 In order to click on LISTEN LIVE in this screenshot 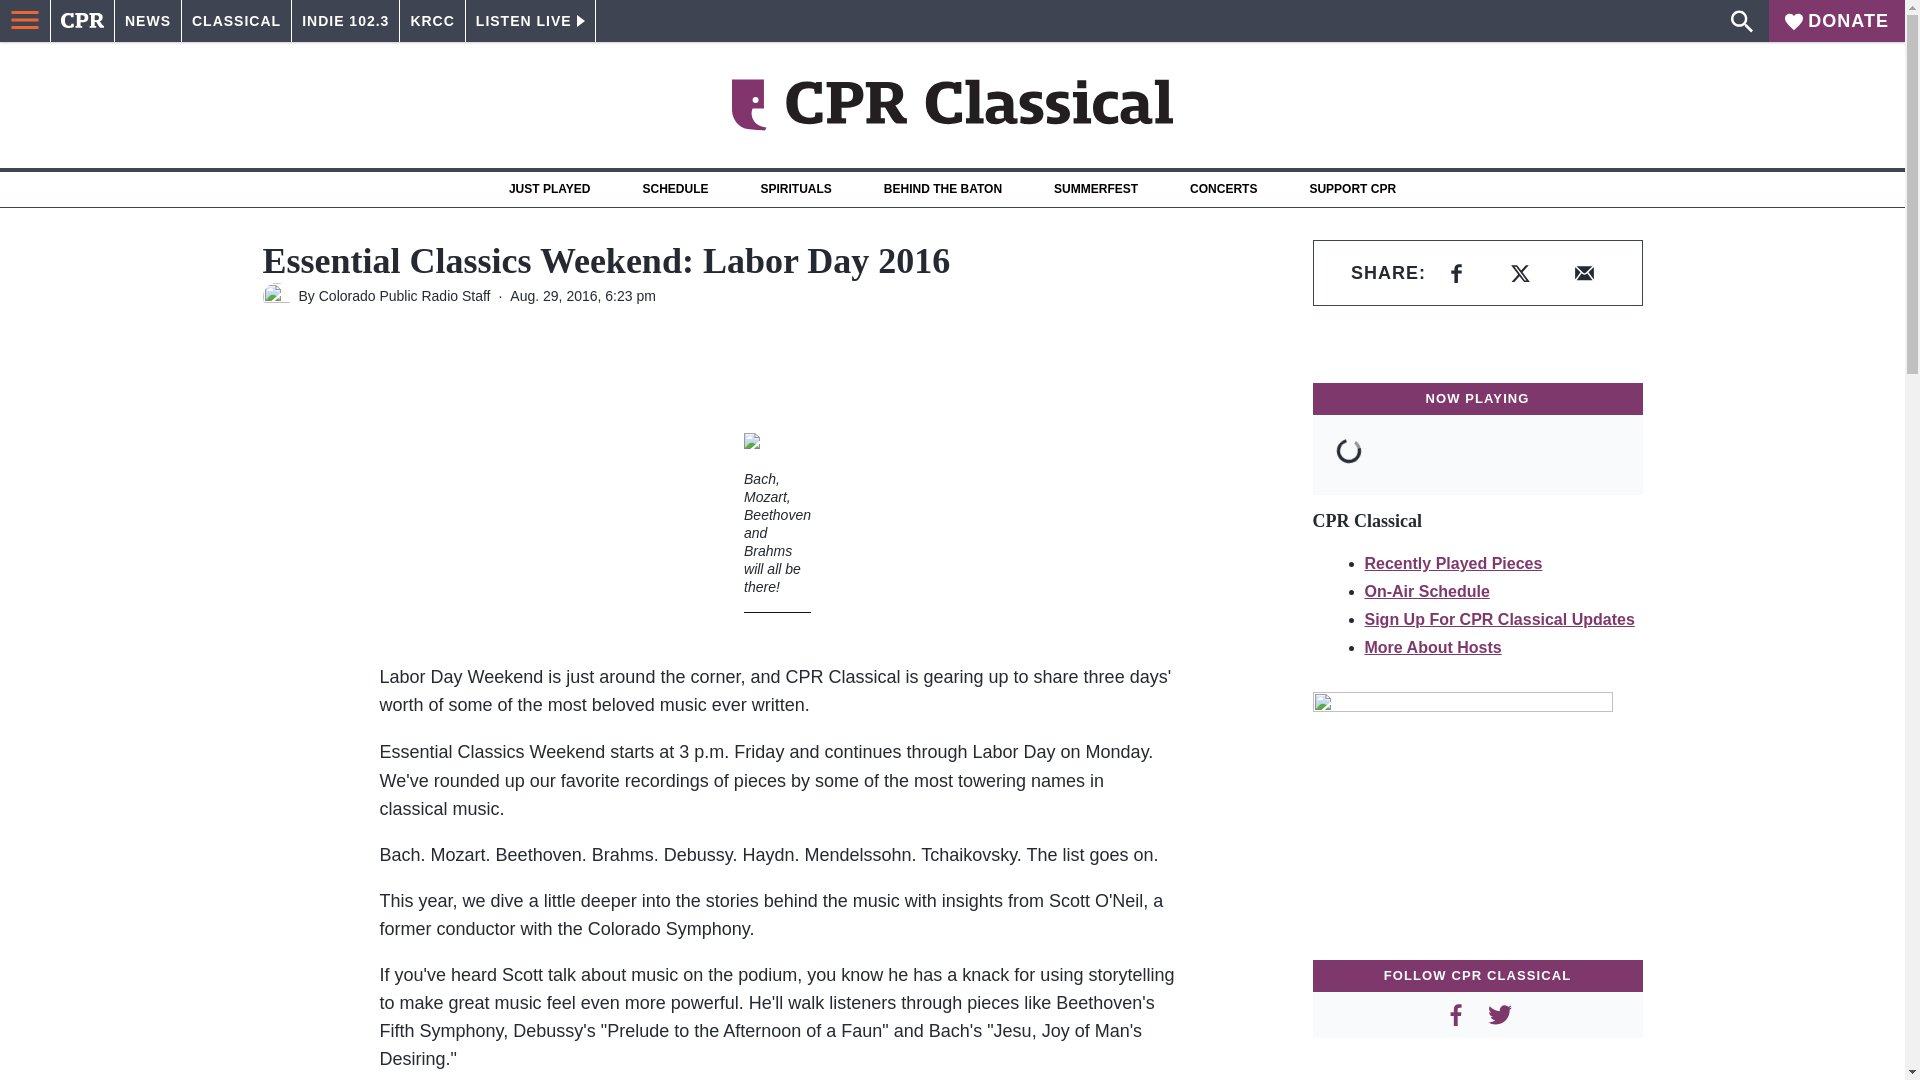, I will do `click(530, 21)`.